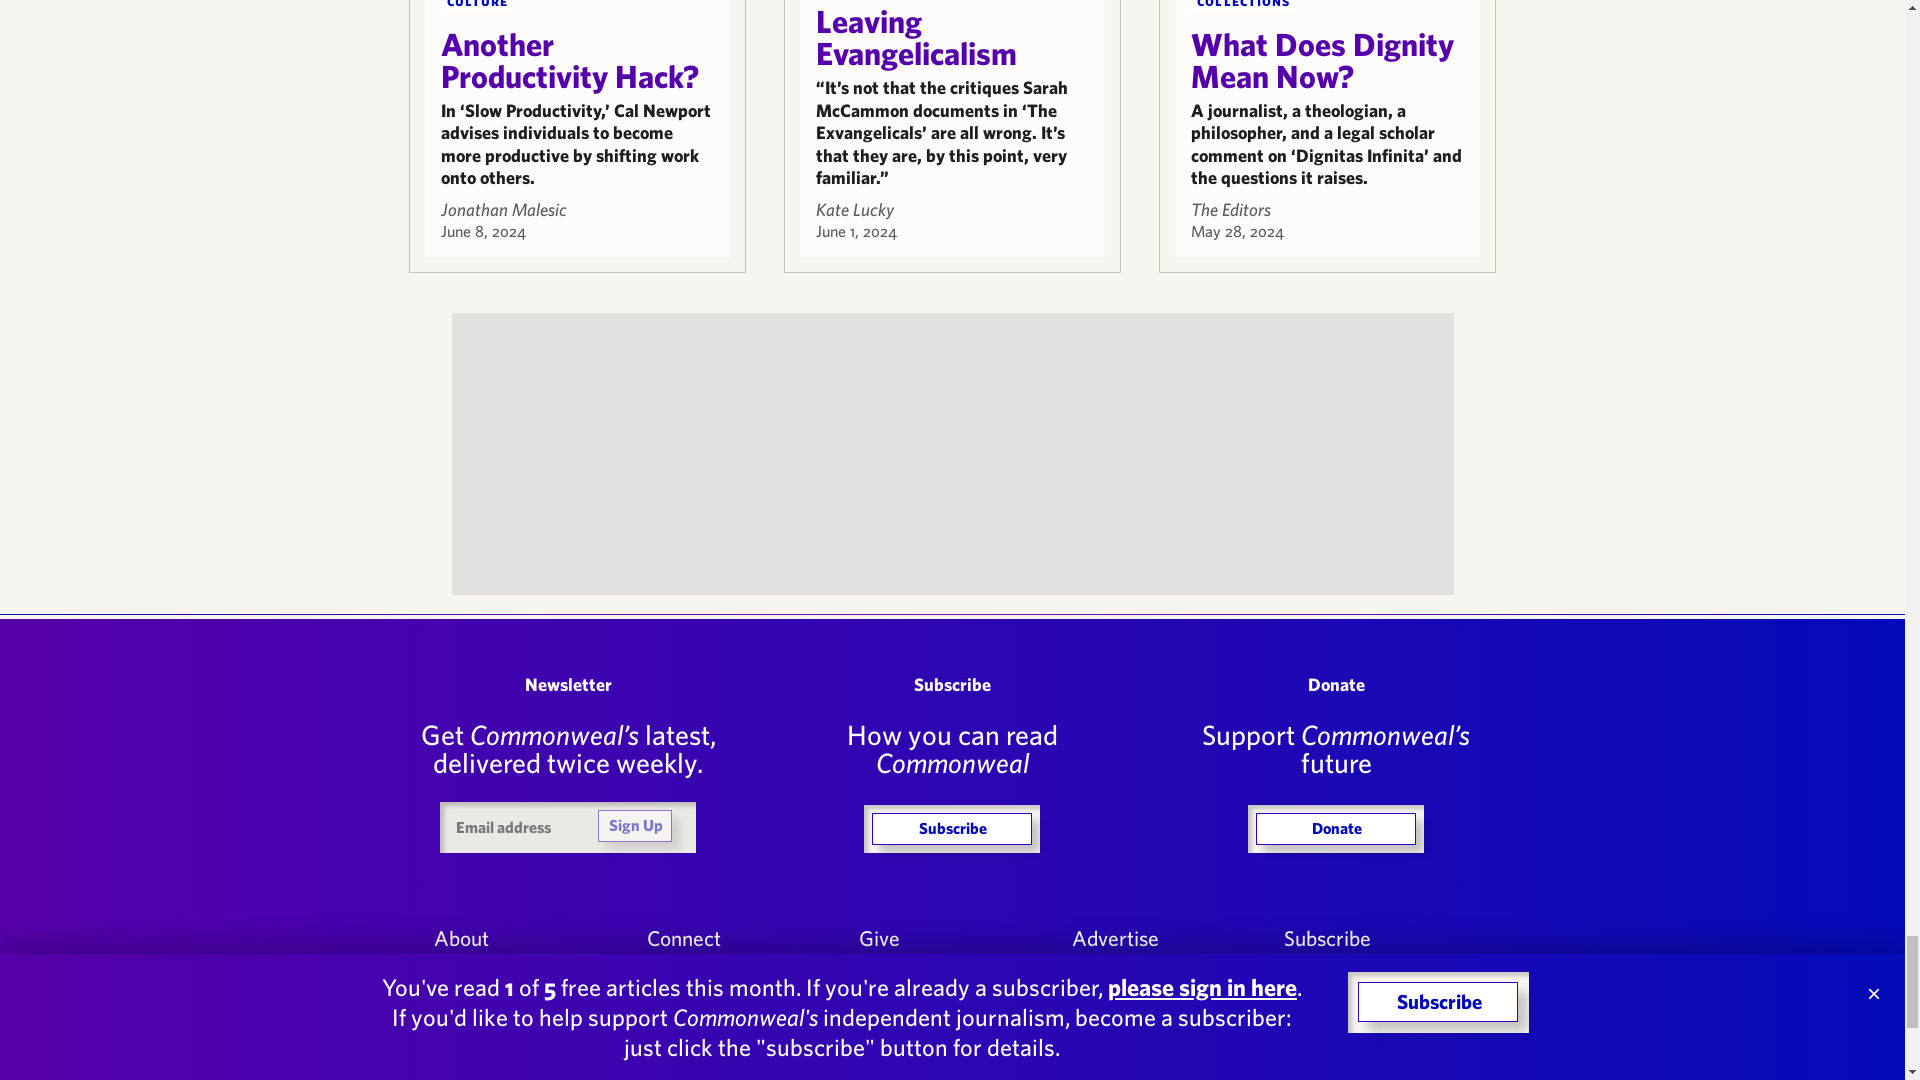  What do you see at coordinates (1230, 209) in the screenshot?
I see `View user profile.` at bounding box center [1230, 209].